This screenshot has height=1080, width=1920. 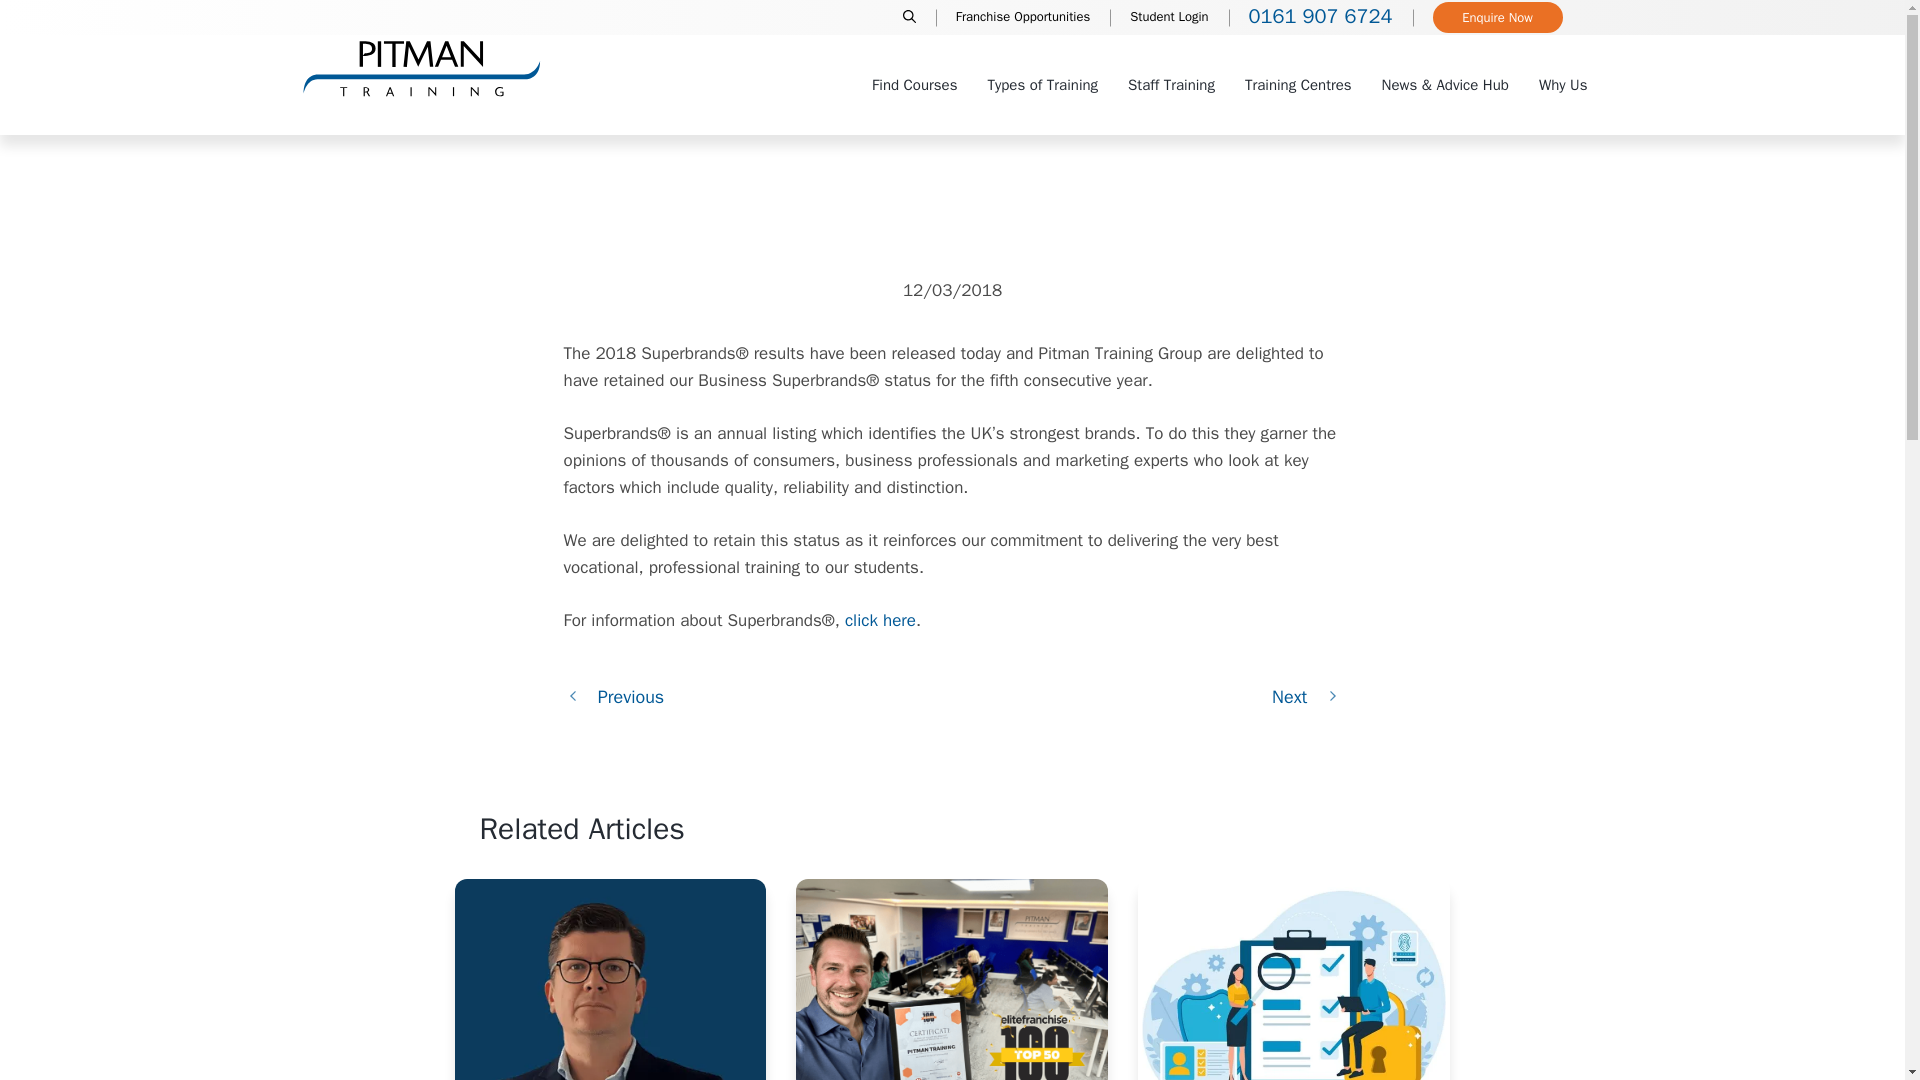 What do you see at coordinates (1320, 18) in the screenshot?
I see `0161 907 6724` at bounding box center [1320, 18].